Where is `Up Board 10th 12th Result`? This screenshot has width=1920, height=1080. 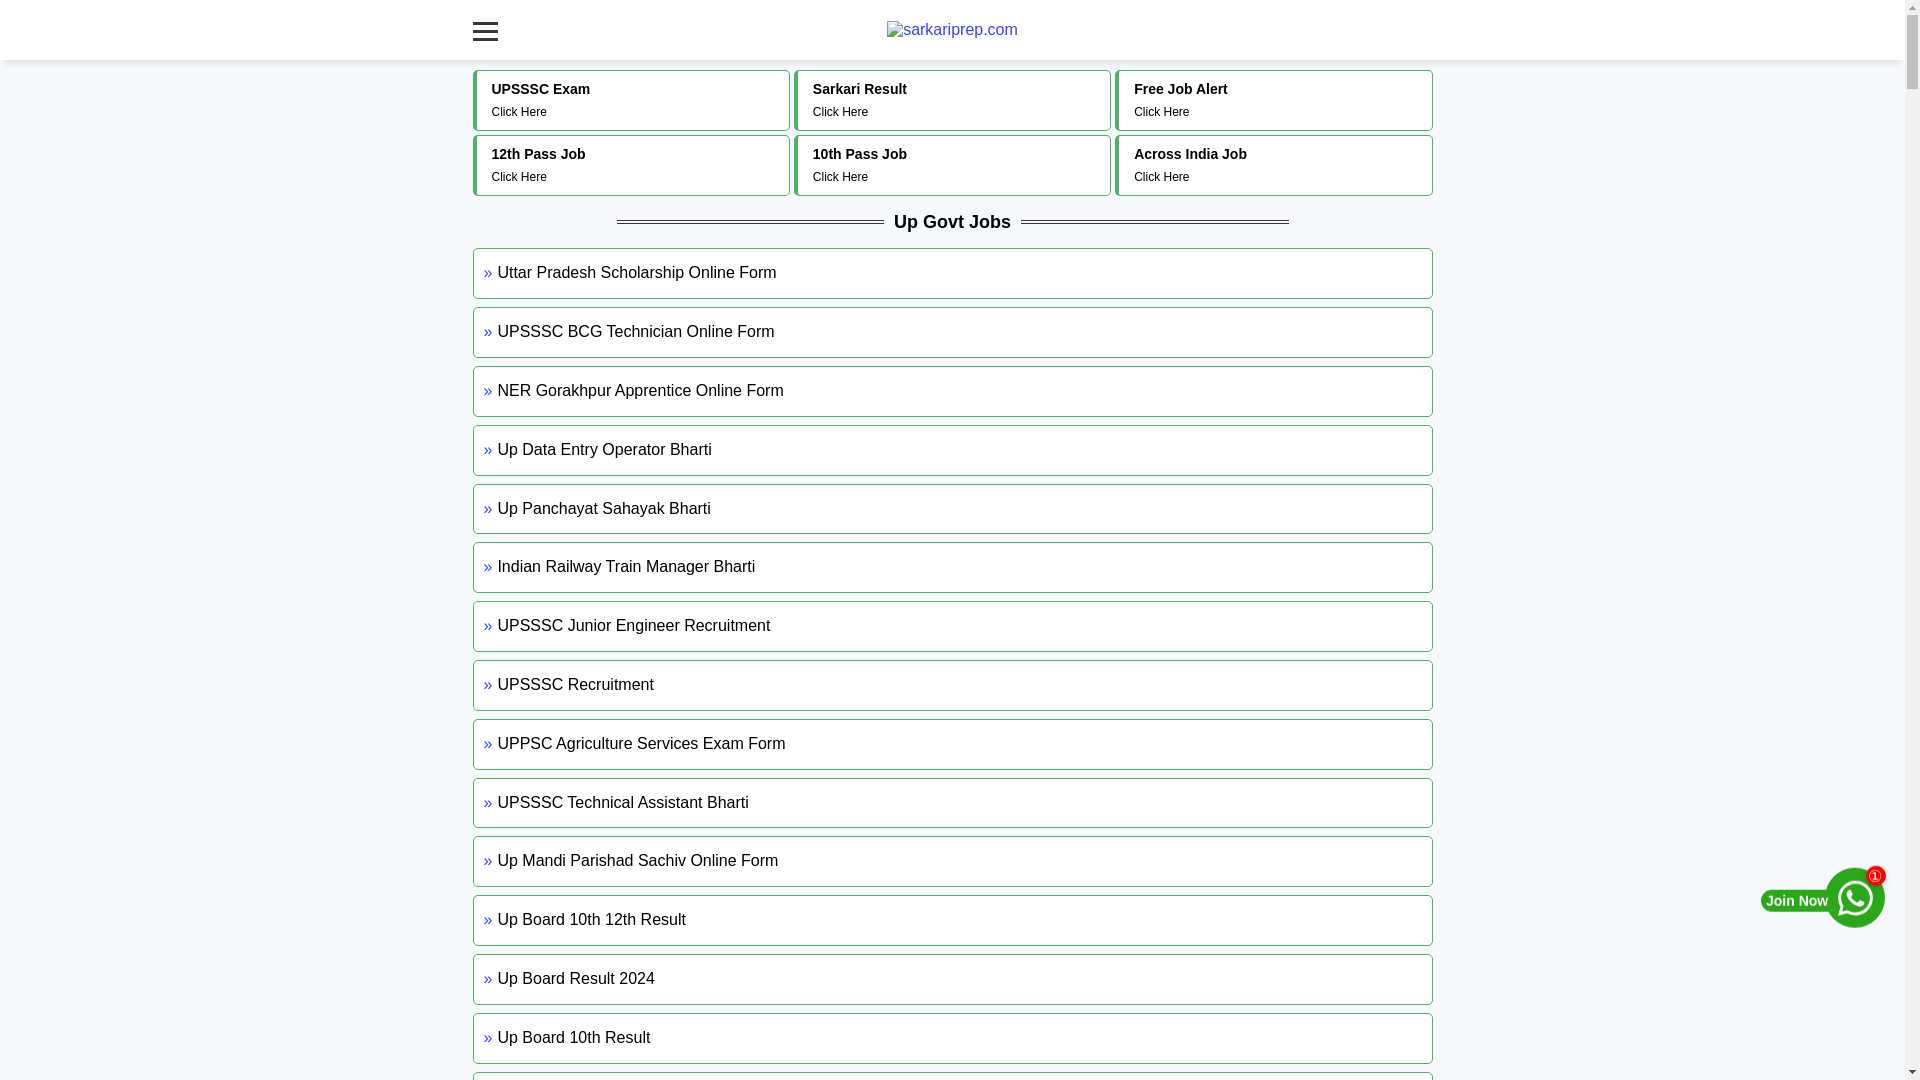 Up Board 10th 12th Result is located at coordinates (1275, 100).